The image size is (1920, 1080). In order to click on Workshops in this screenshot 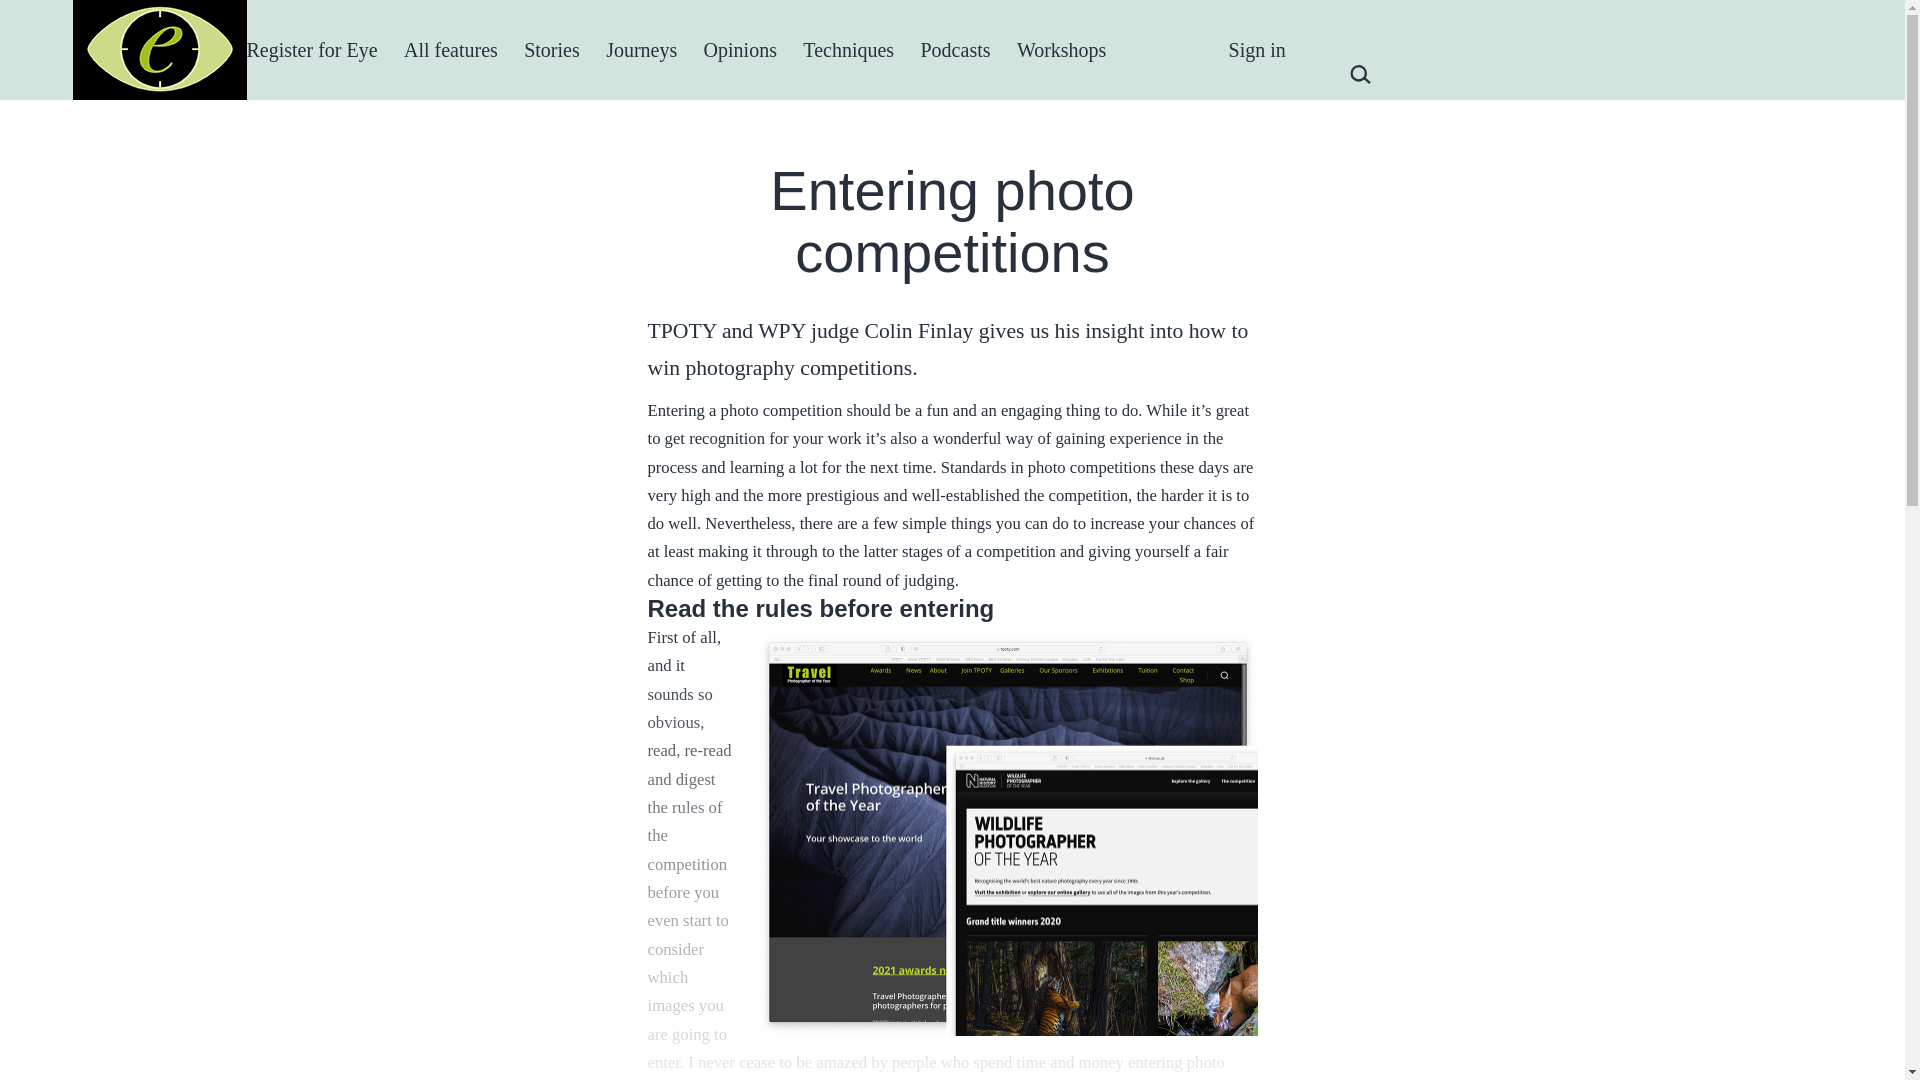, I will do `click(1062, 49)`.